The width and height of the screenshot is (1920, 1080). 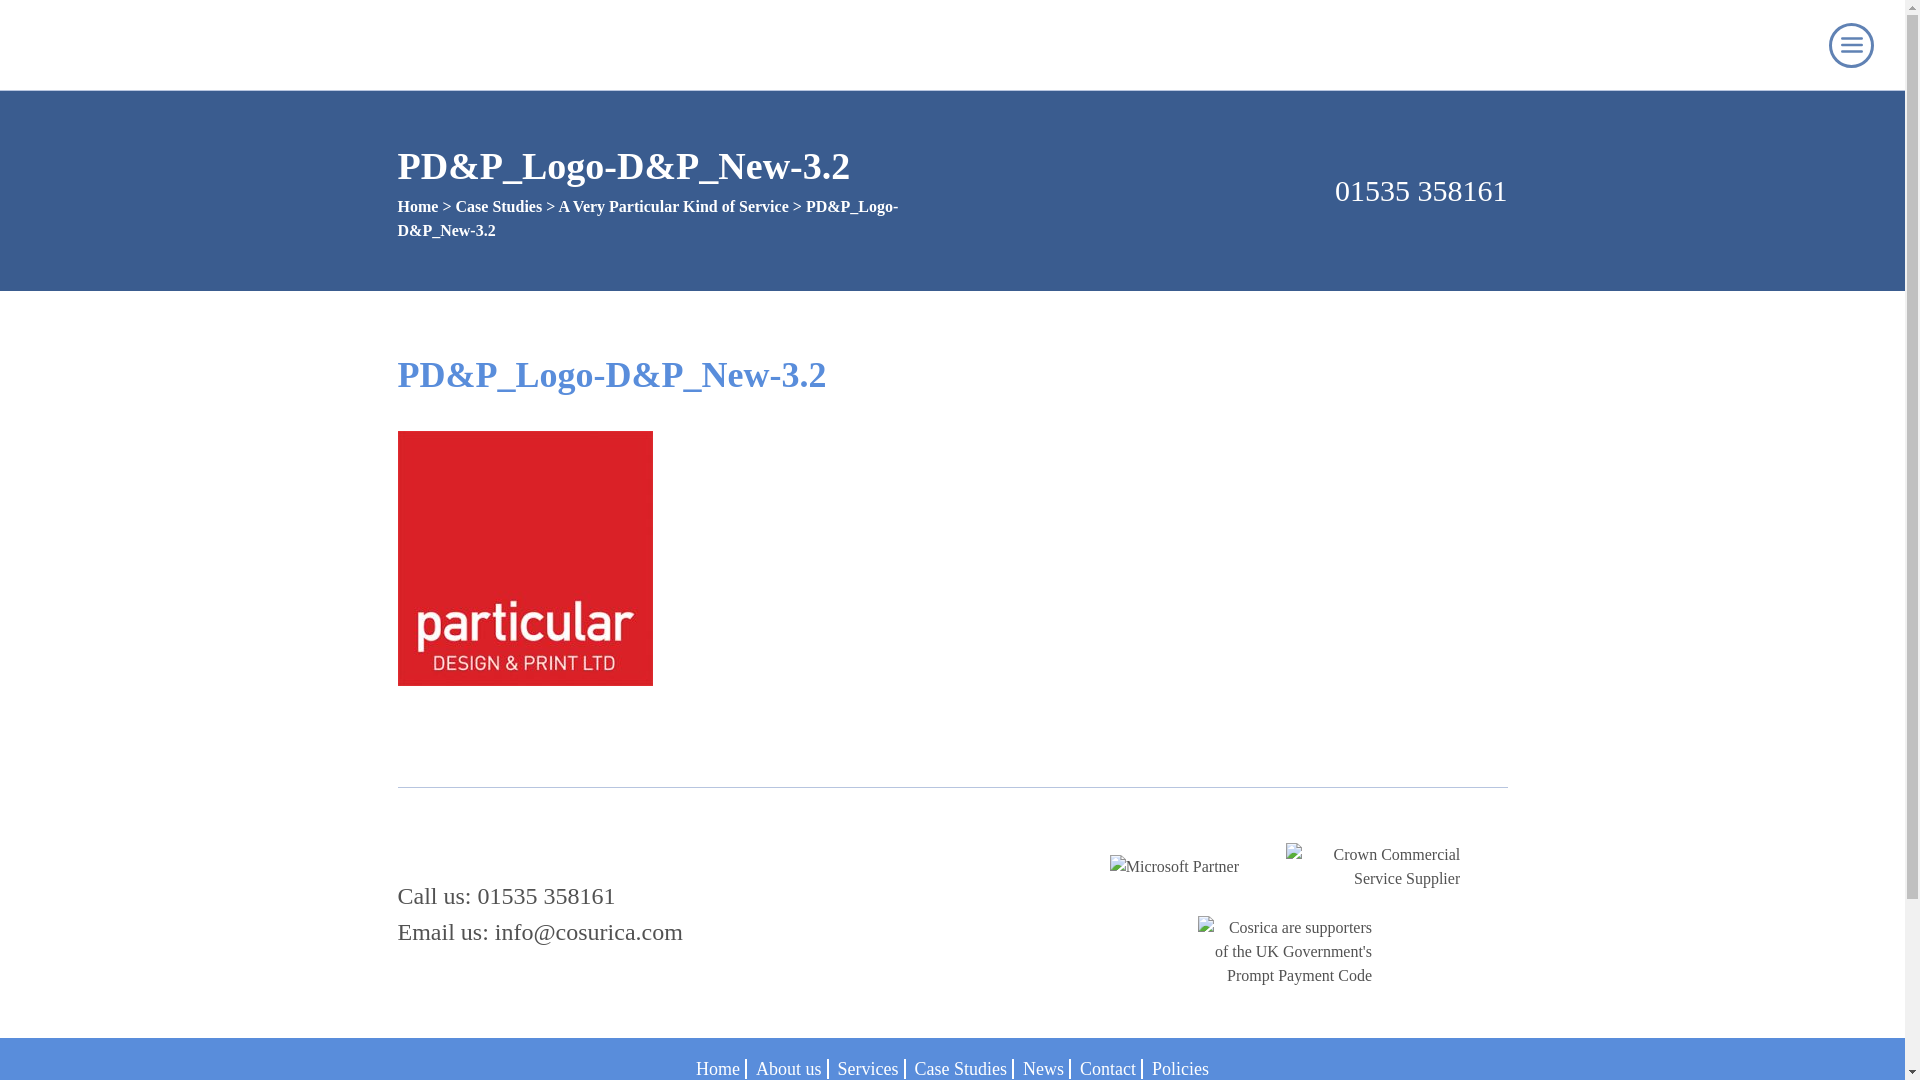 I want to click on Cosurica, so click(x=480, y=848).